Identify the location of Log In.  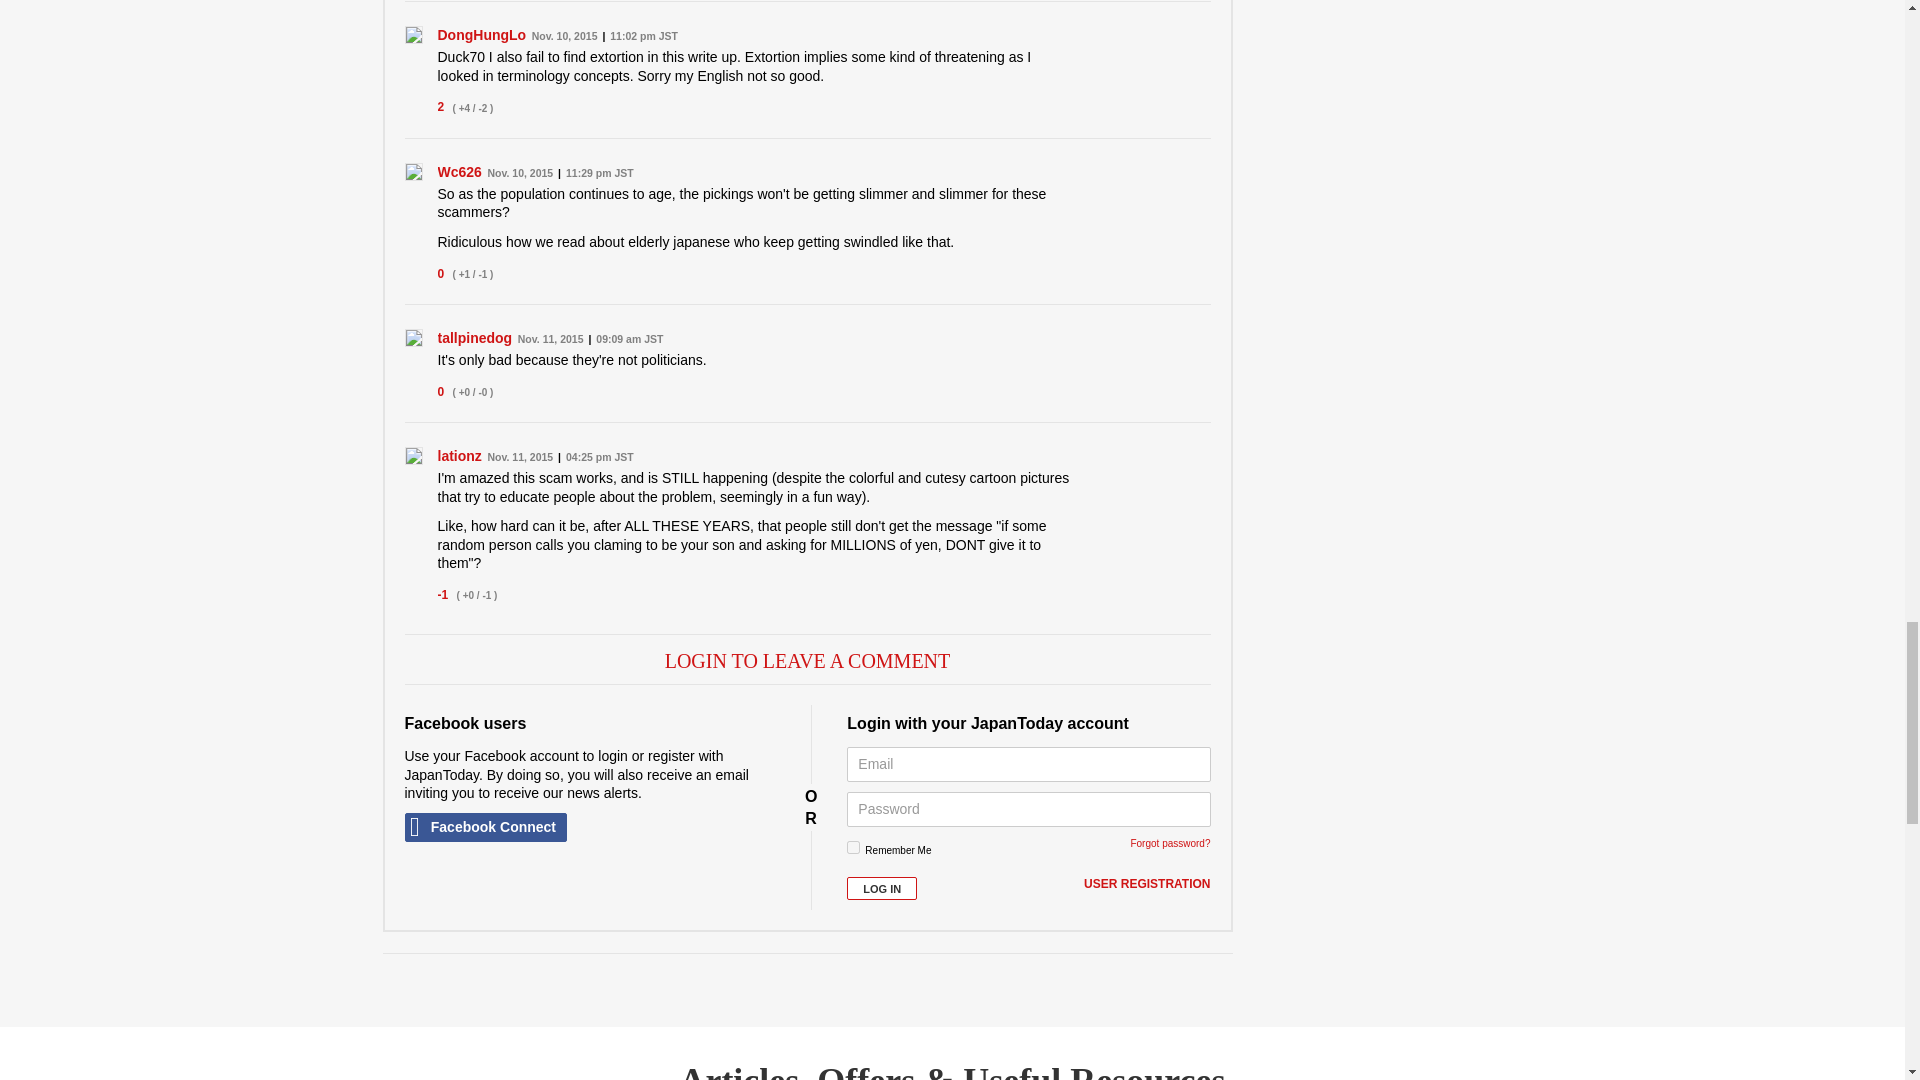
(882, 888).